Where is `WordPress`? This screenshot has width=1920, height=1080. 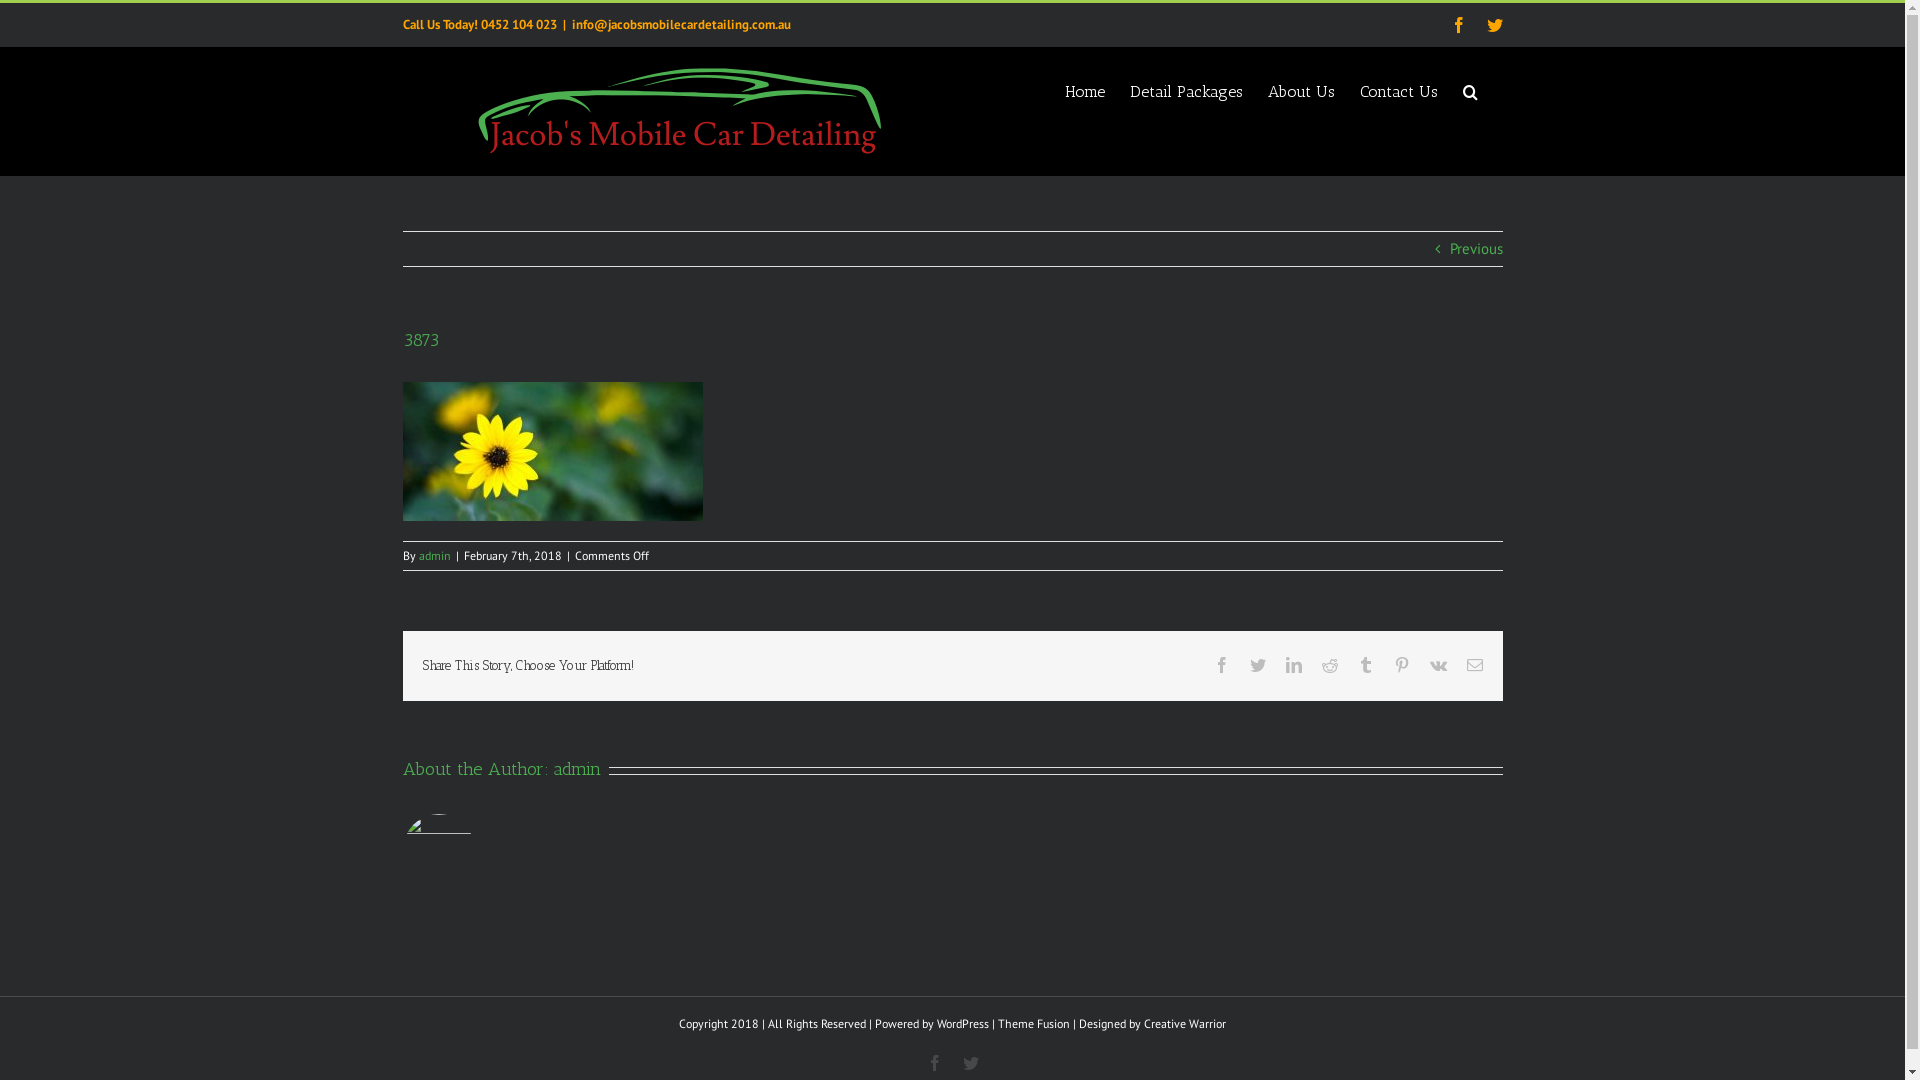 WordPress is located at coordinates (963, 1024).